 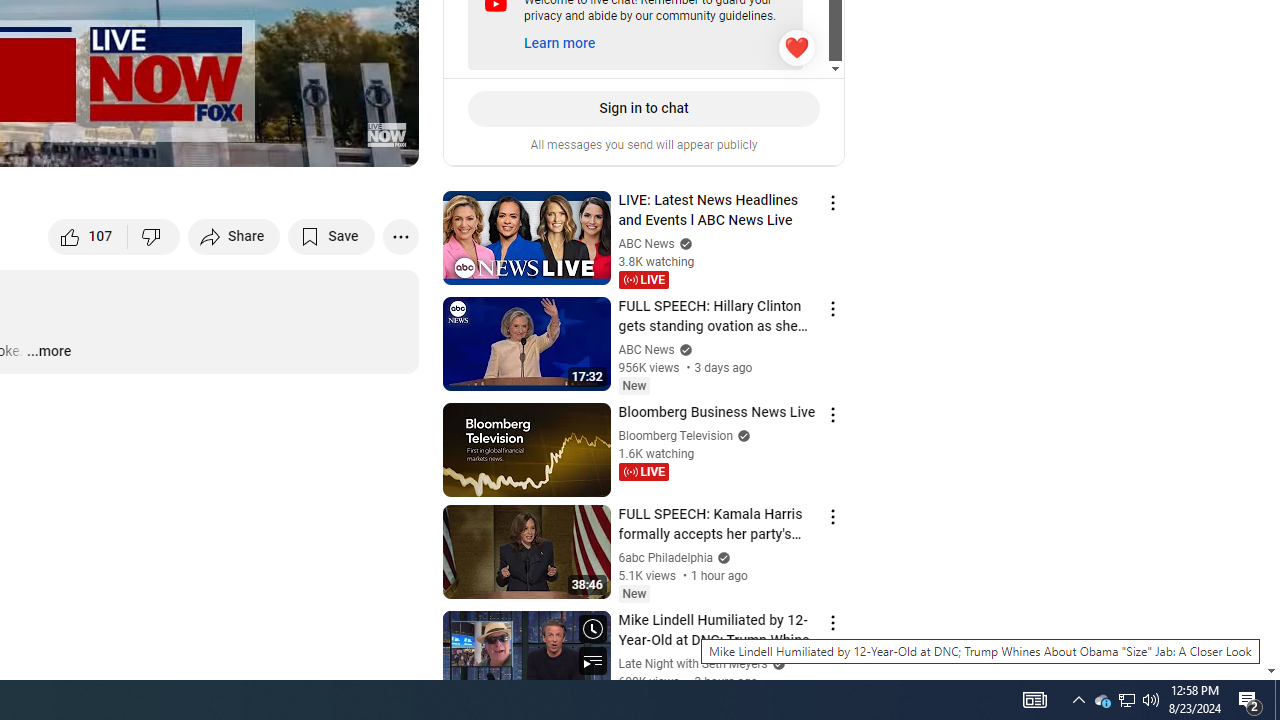 I want to click on Subtitles/closed captions unavailable, so click(x=190, y=142).